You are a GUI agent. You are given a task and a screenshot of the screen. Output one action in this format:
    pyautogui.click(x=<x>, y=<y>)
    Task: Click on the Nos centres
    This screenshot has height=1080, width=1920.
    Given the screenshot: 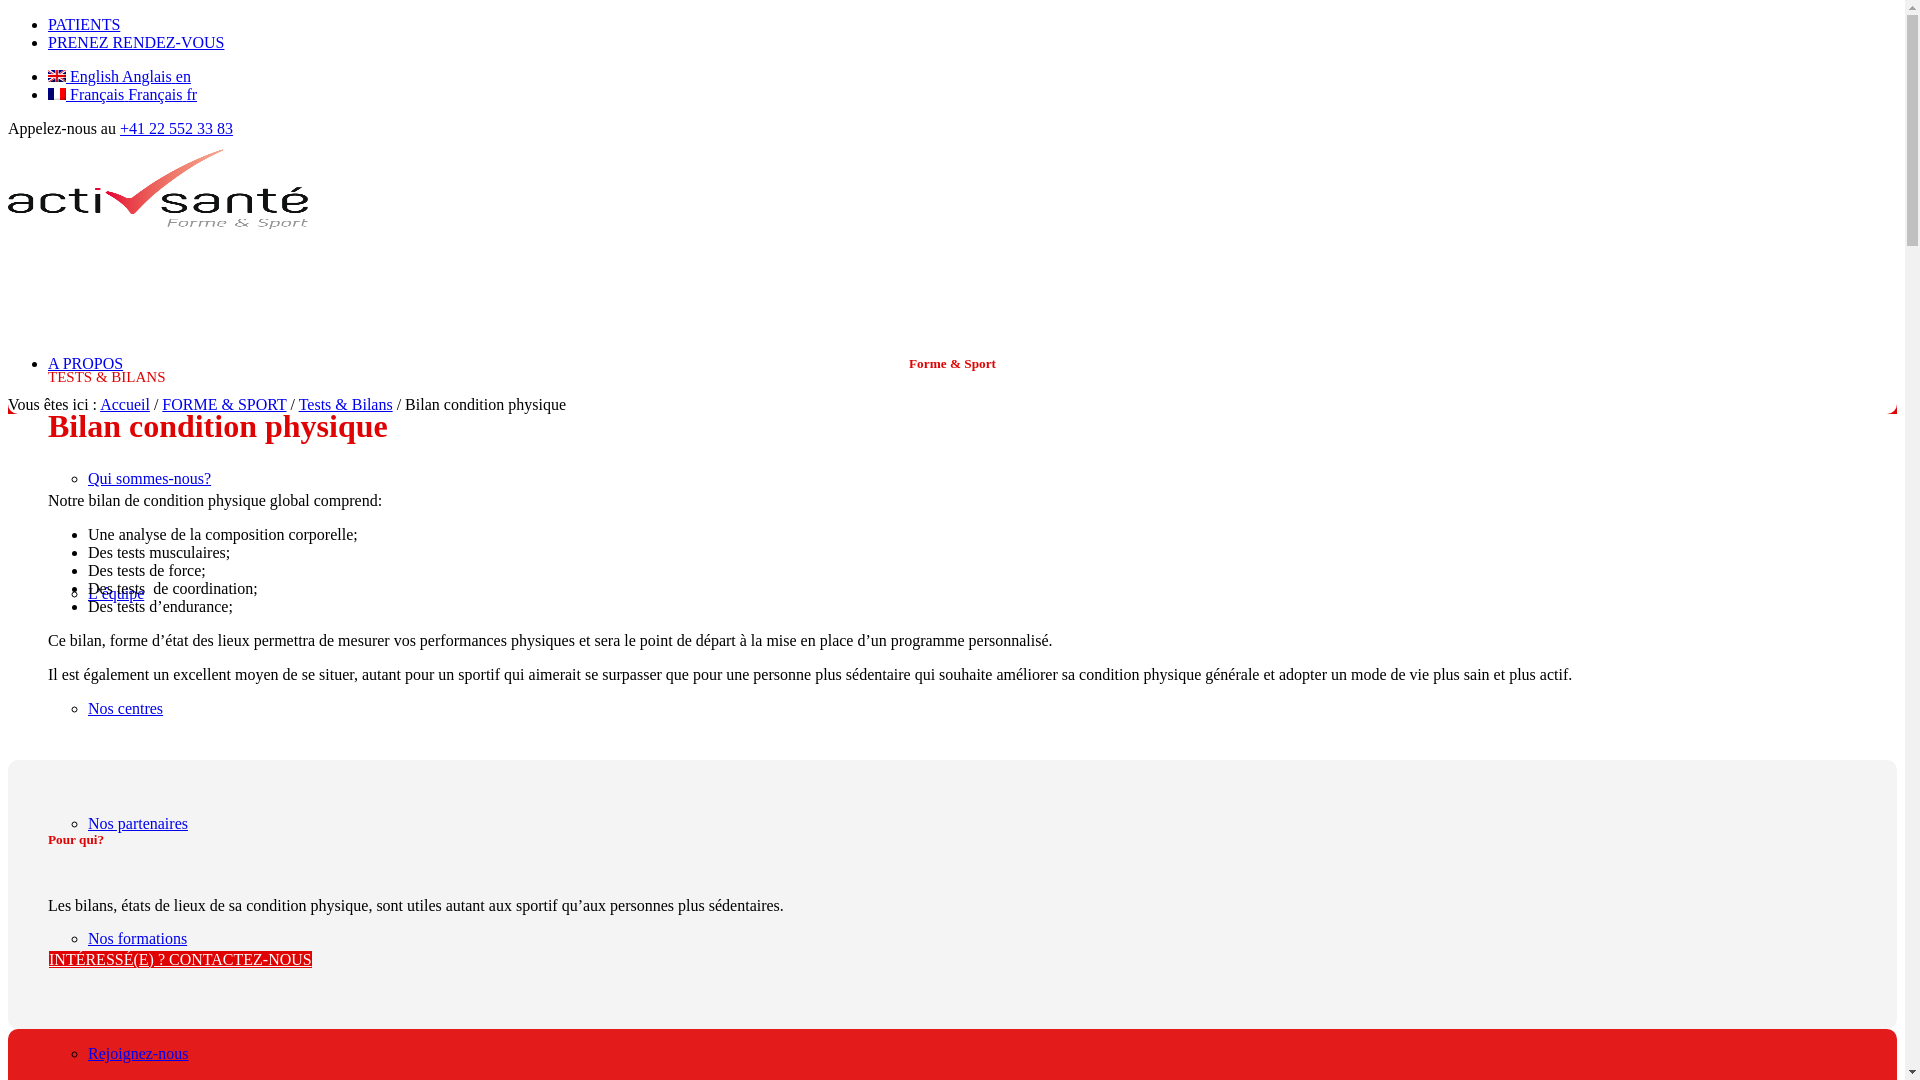 What is the action you would take?
    pyautogui.click(x=126, y=708)
    